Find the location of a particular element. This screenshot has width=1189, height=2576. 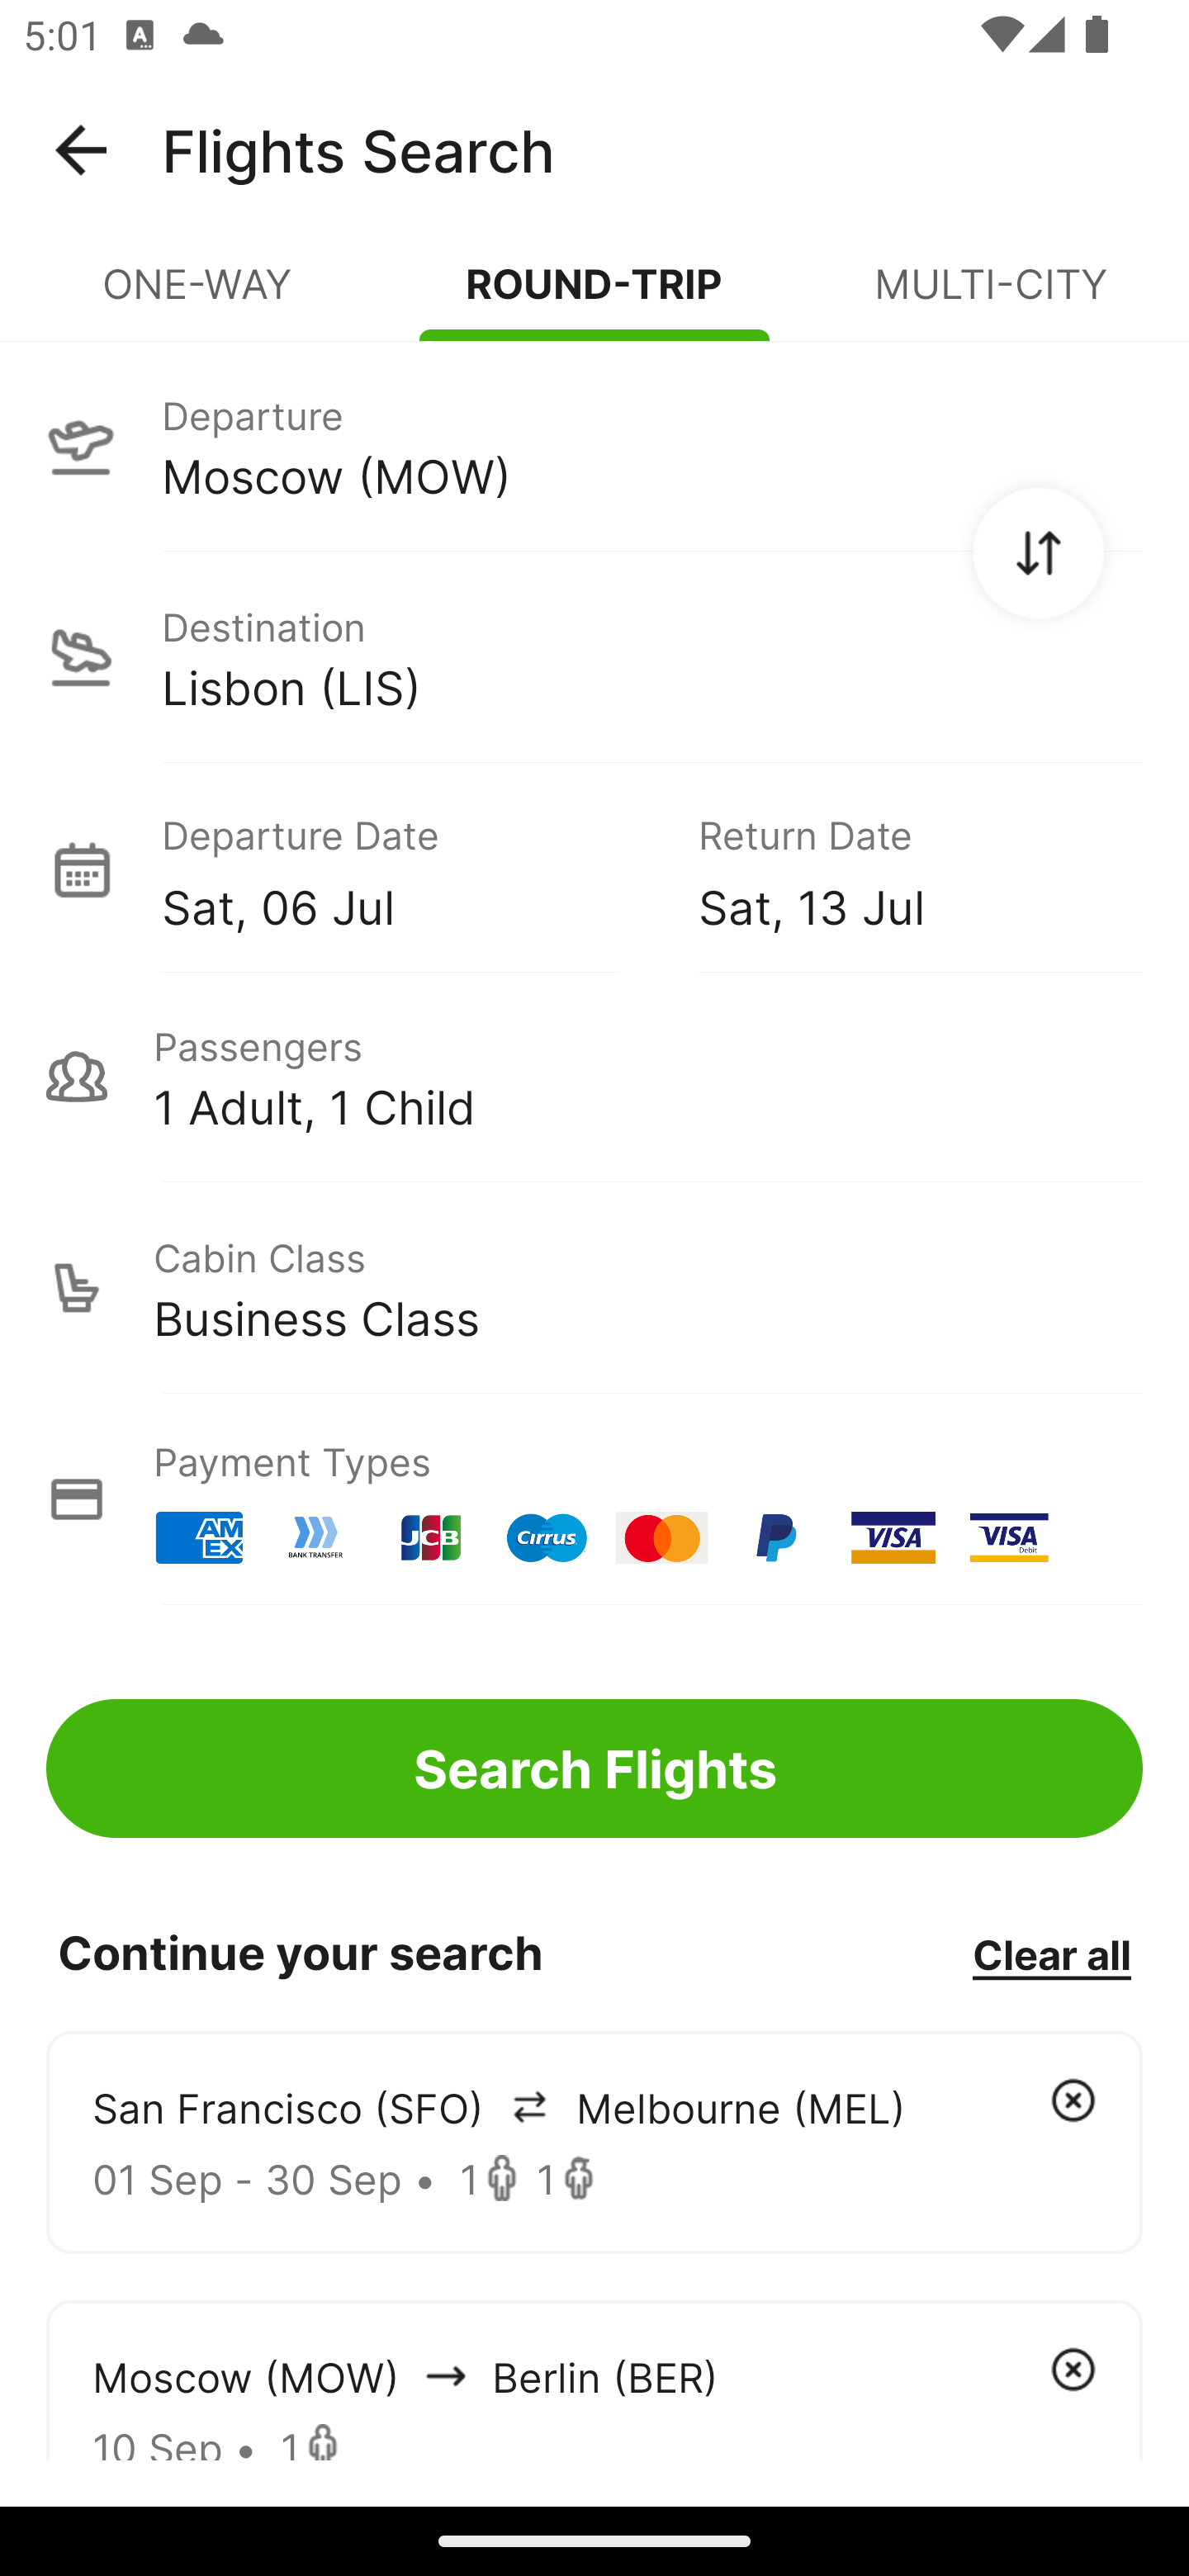

Payment Types is located at coordinates (594, 1499).